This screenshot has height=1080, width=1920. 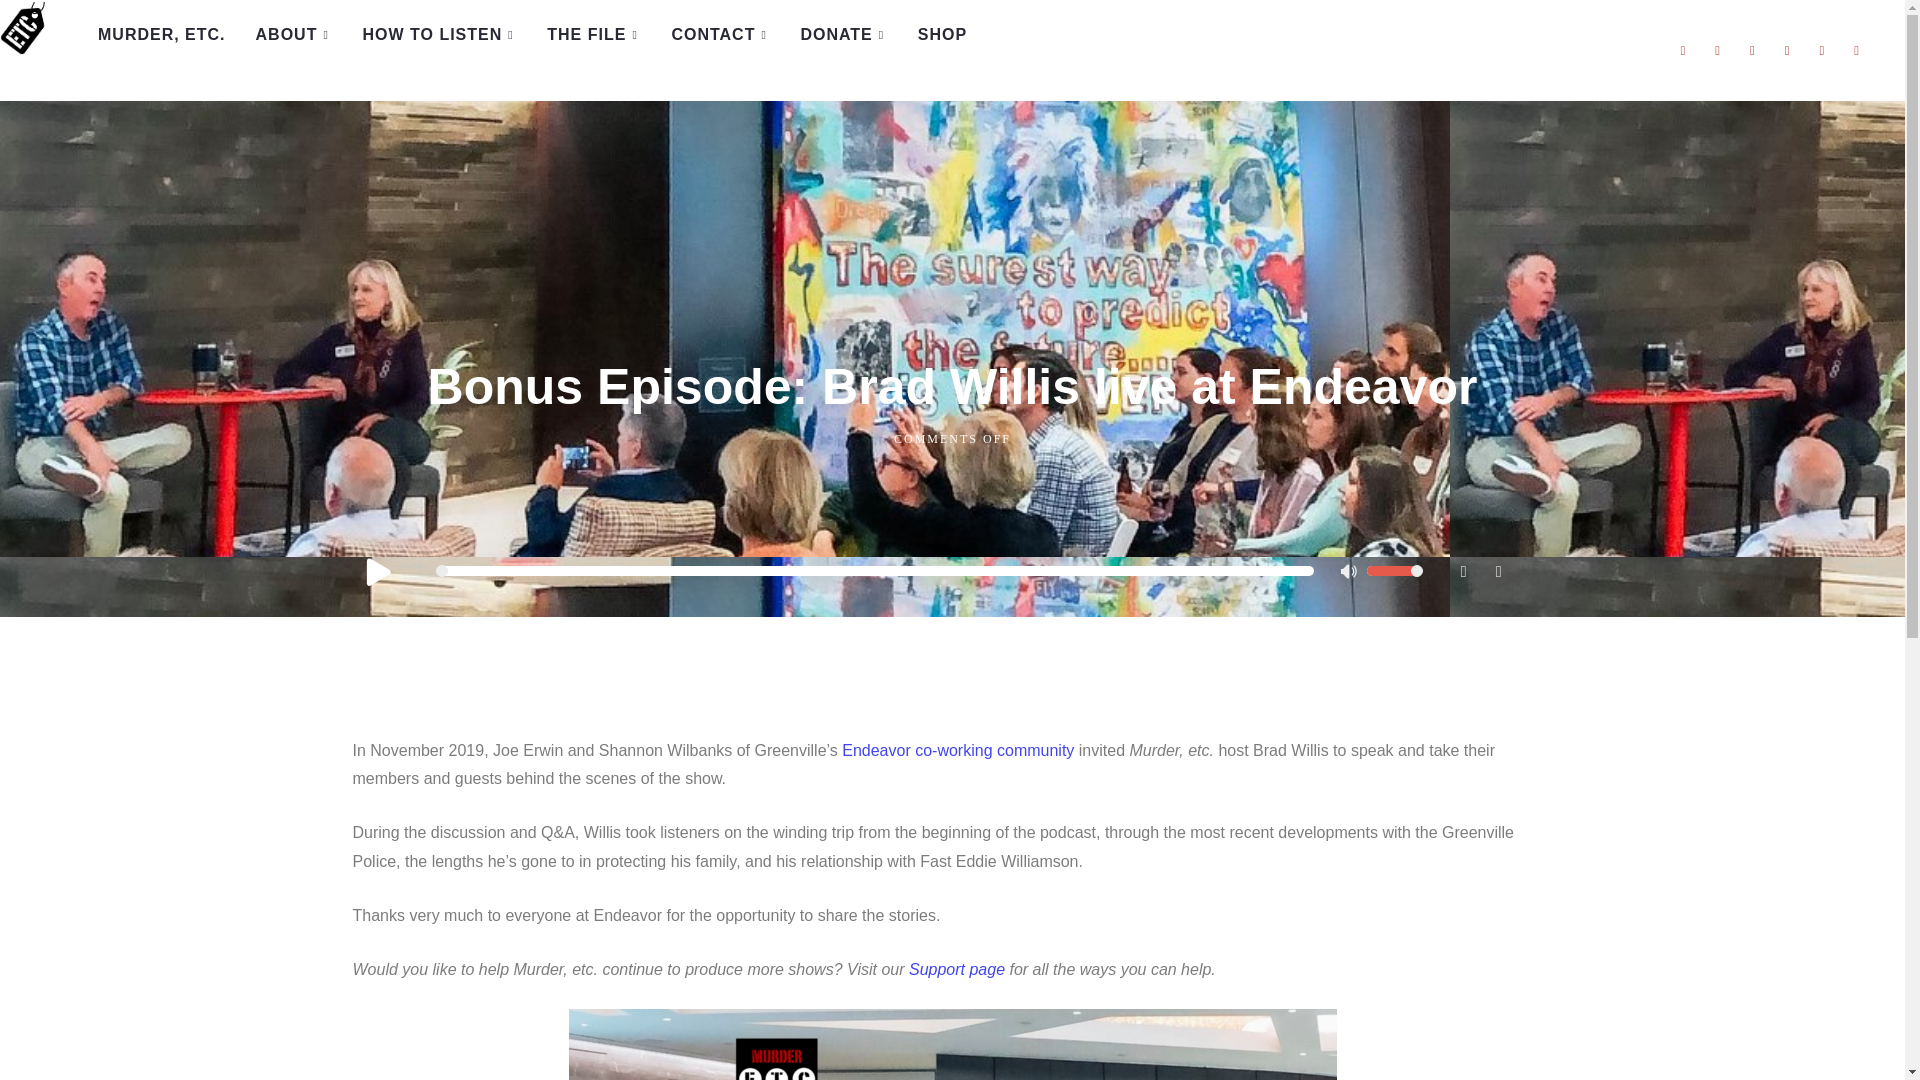 I want to click on Mute, so click(x=1350, y=574).